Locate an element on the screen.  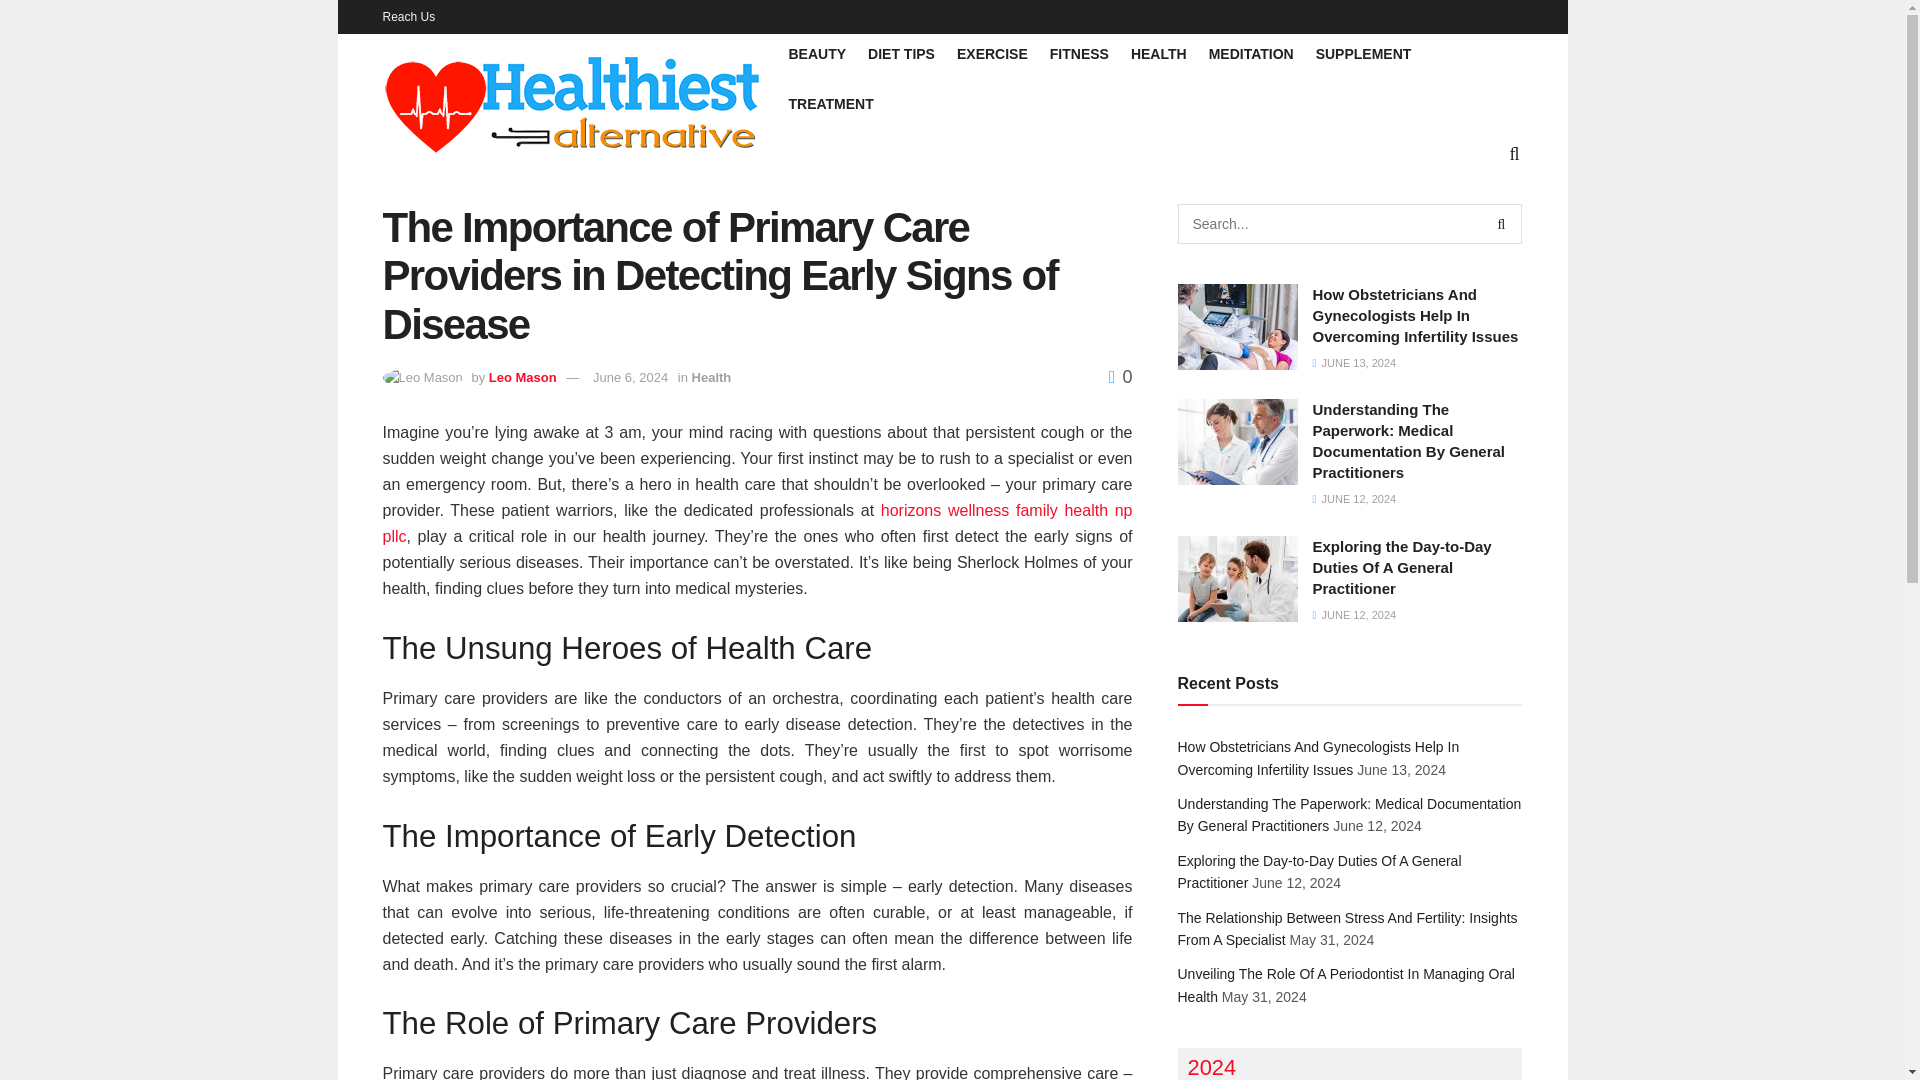
FITNESS is located at coordinates (1080, 54).